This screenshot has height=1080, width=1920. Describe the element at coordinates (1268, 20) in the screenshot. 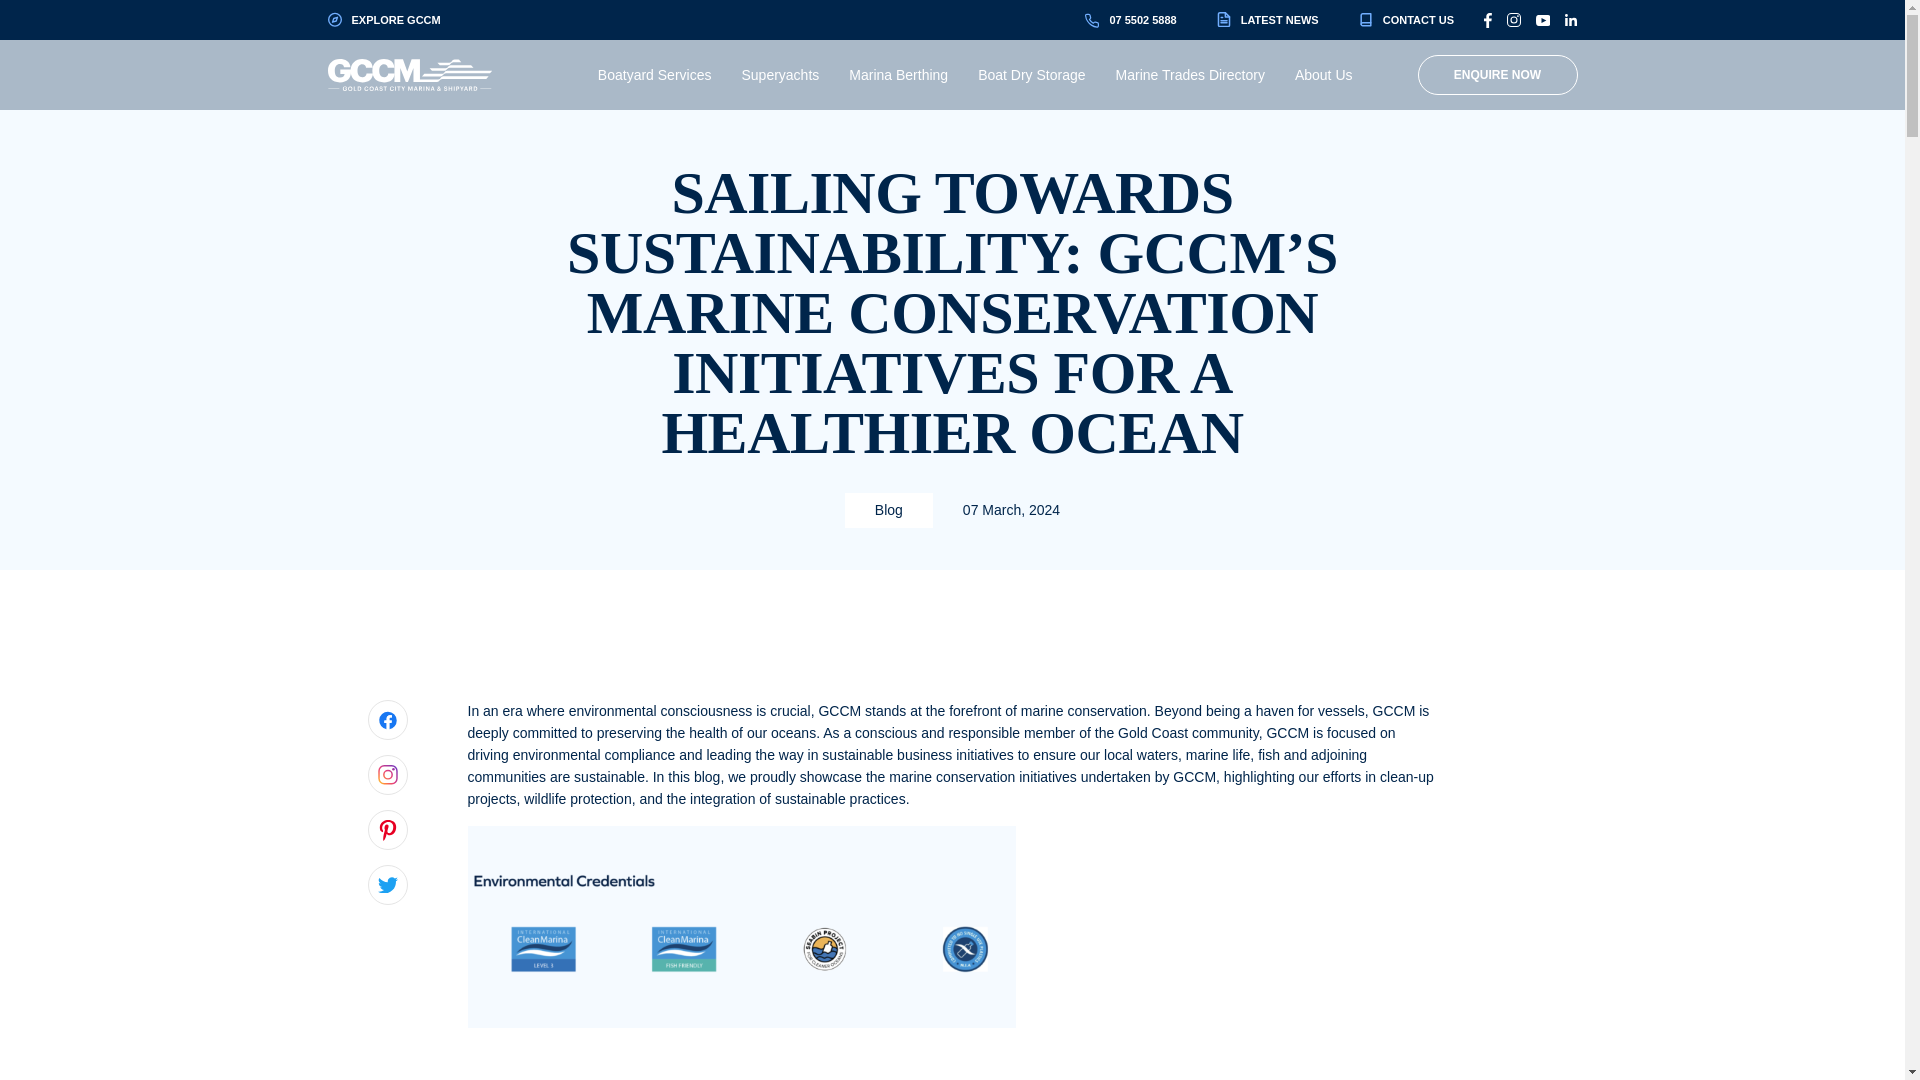

I see `LATEST NEWS` at that location.